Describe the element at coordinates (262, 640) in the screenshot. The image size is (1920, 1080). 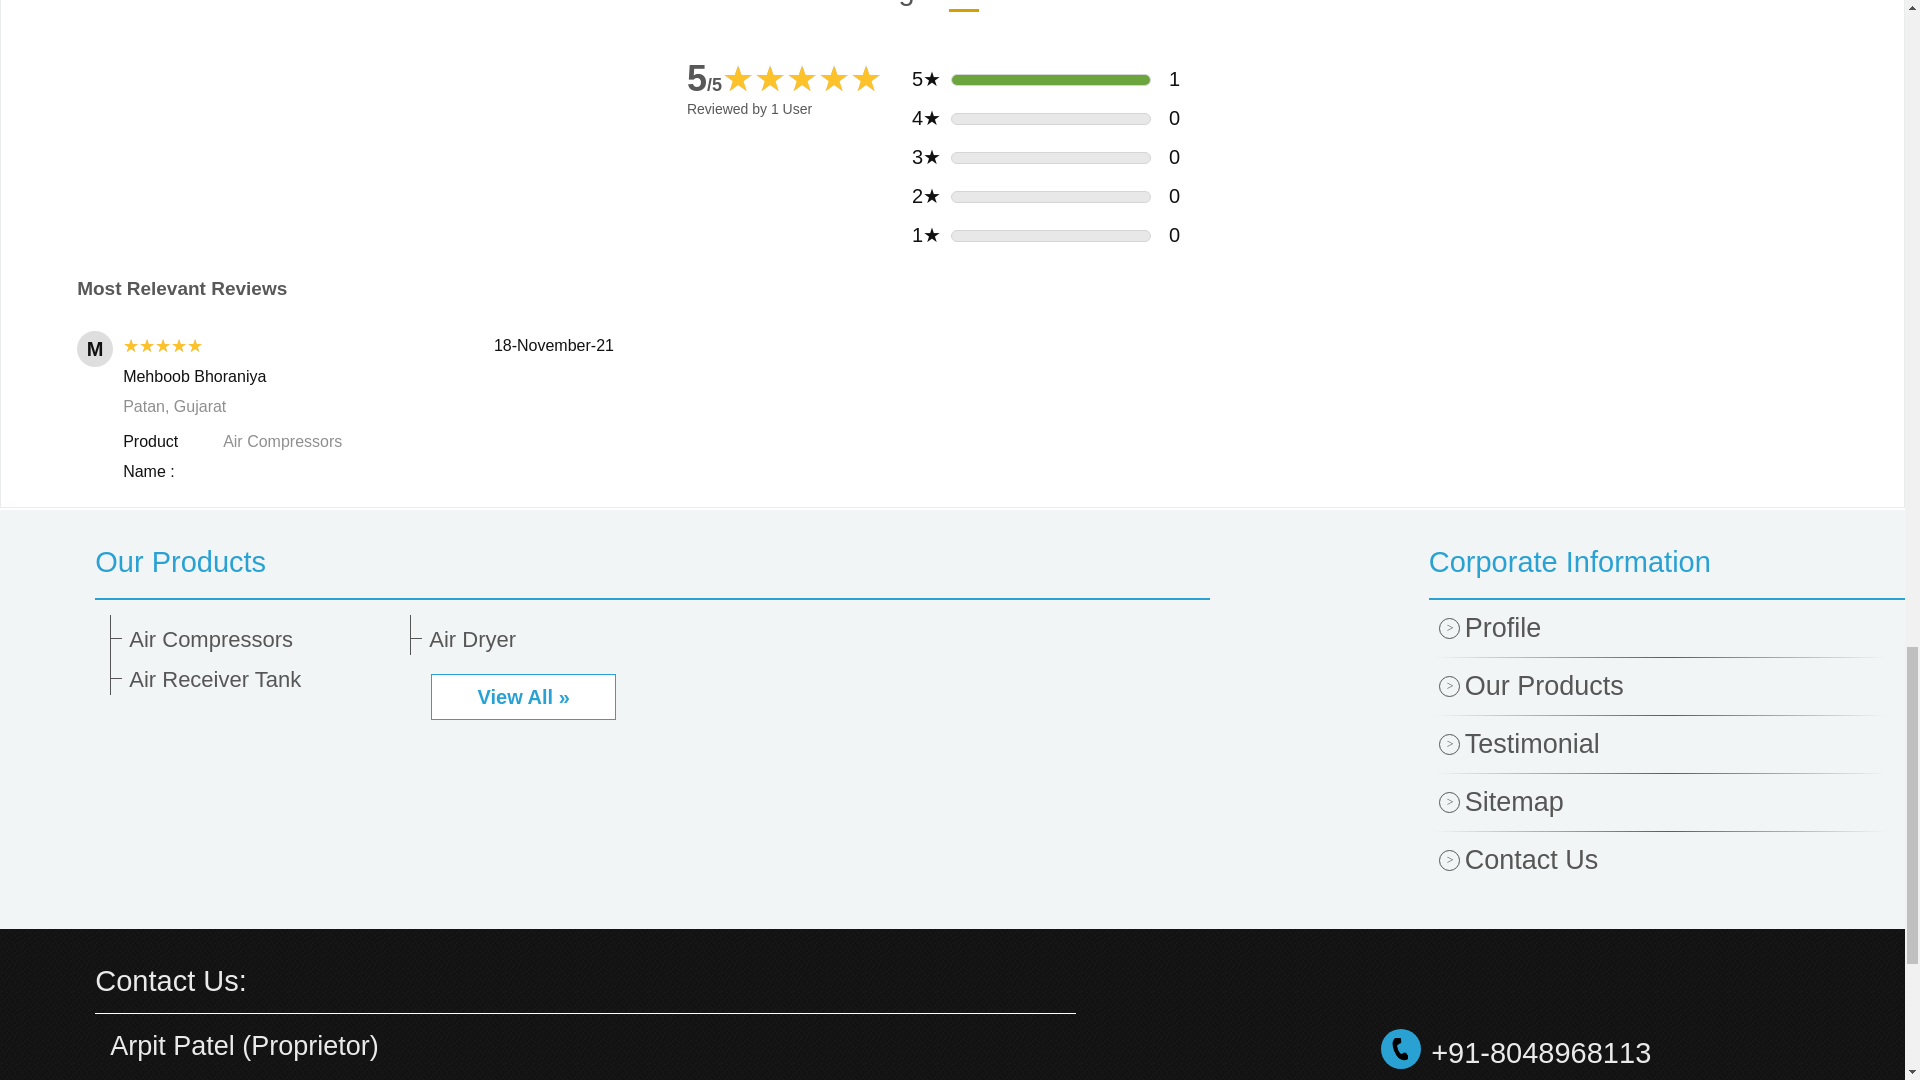
I see `Air Compressors` at that location.